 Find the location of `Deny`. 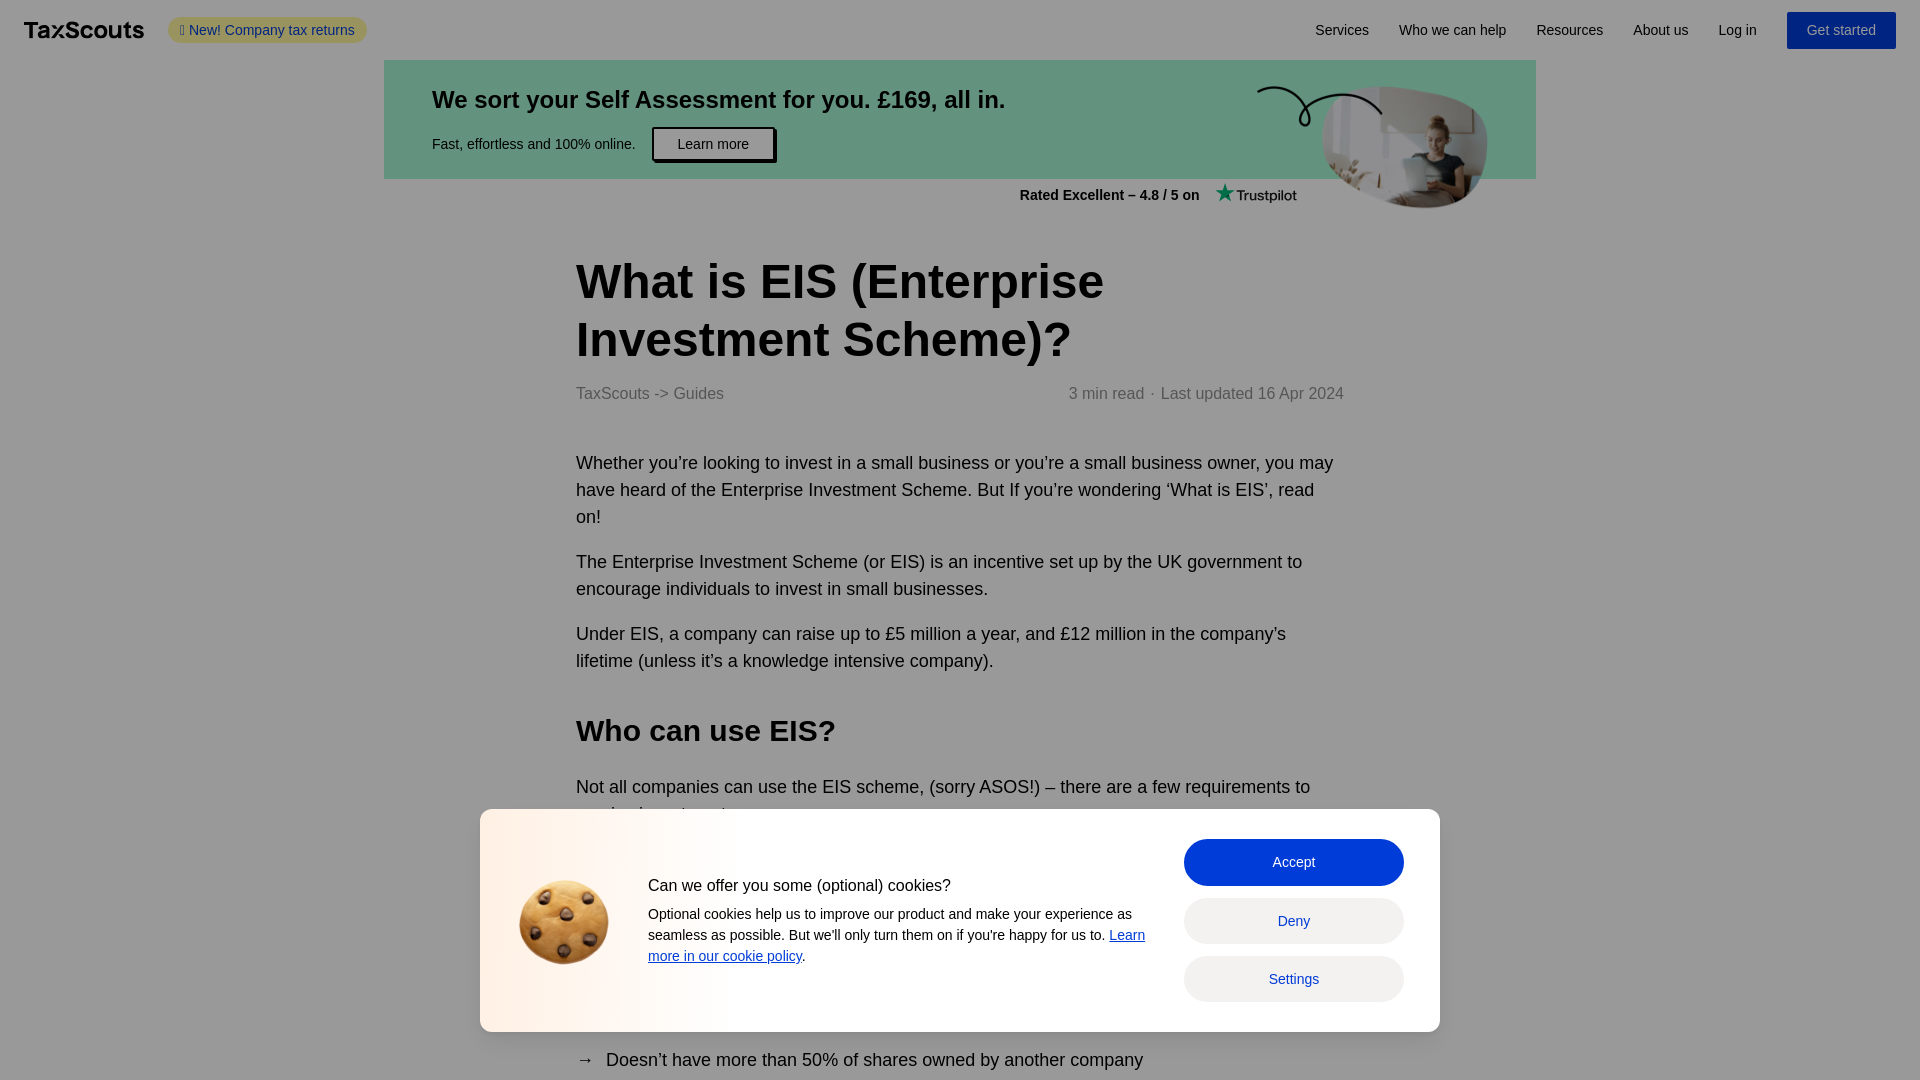

Deny is located at coordinates (1294, 920).